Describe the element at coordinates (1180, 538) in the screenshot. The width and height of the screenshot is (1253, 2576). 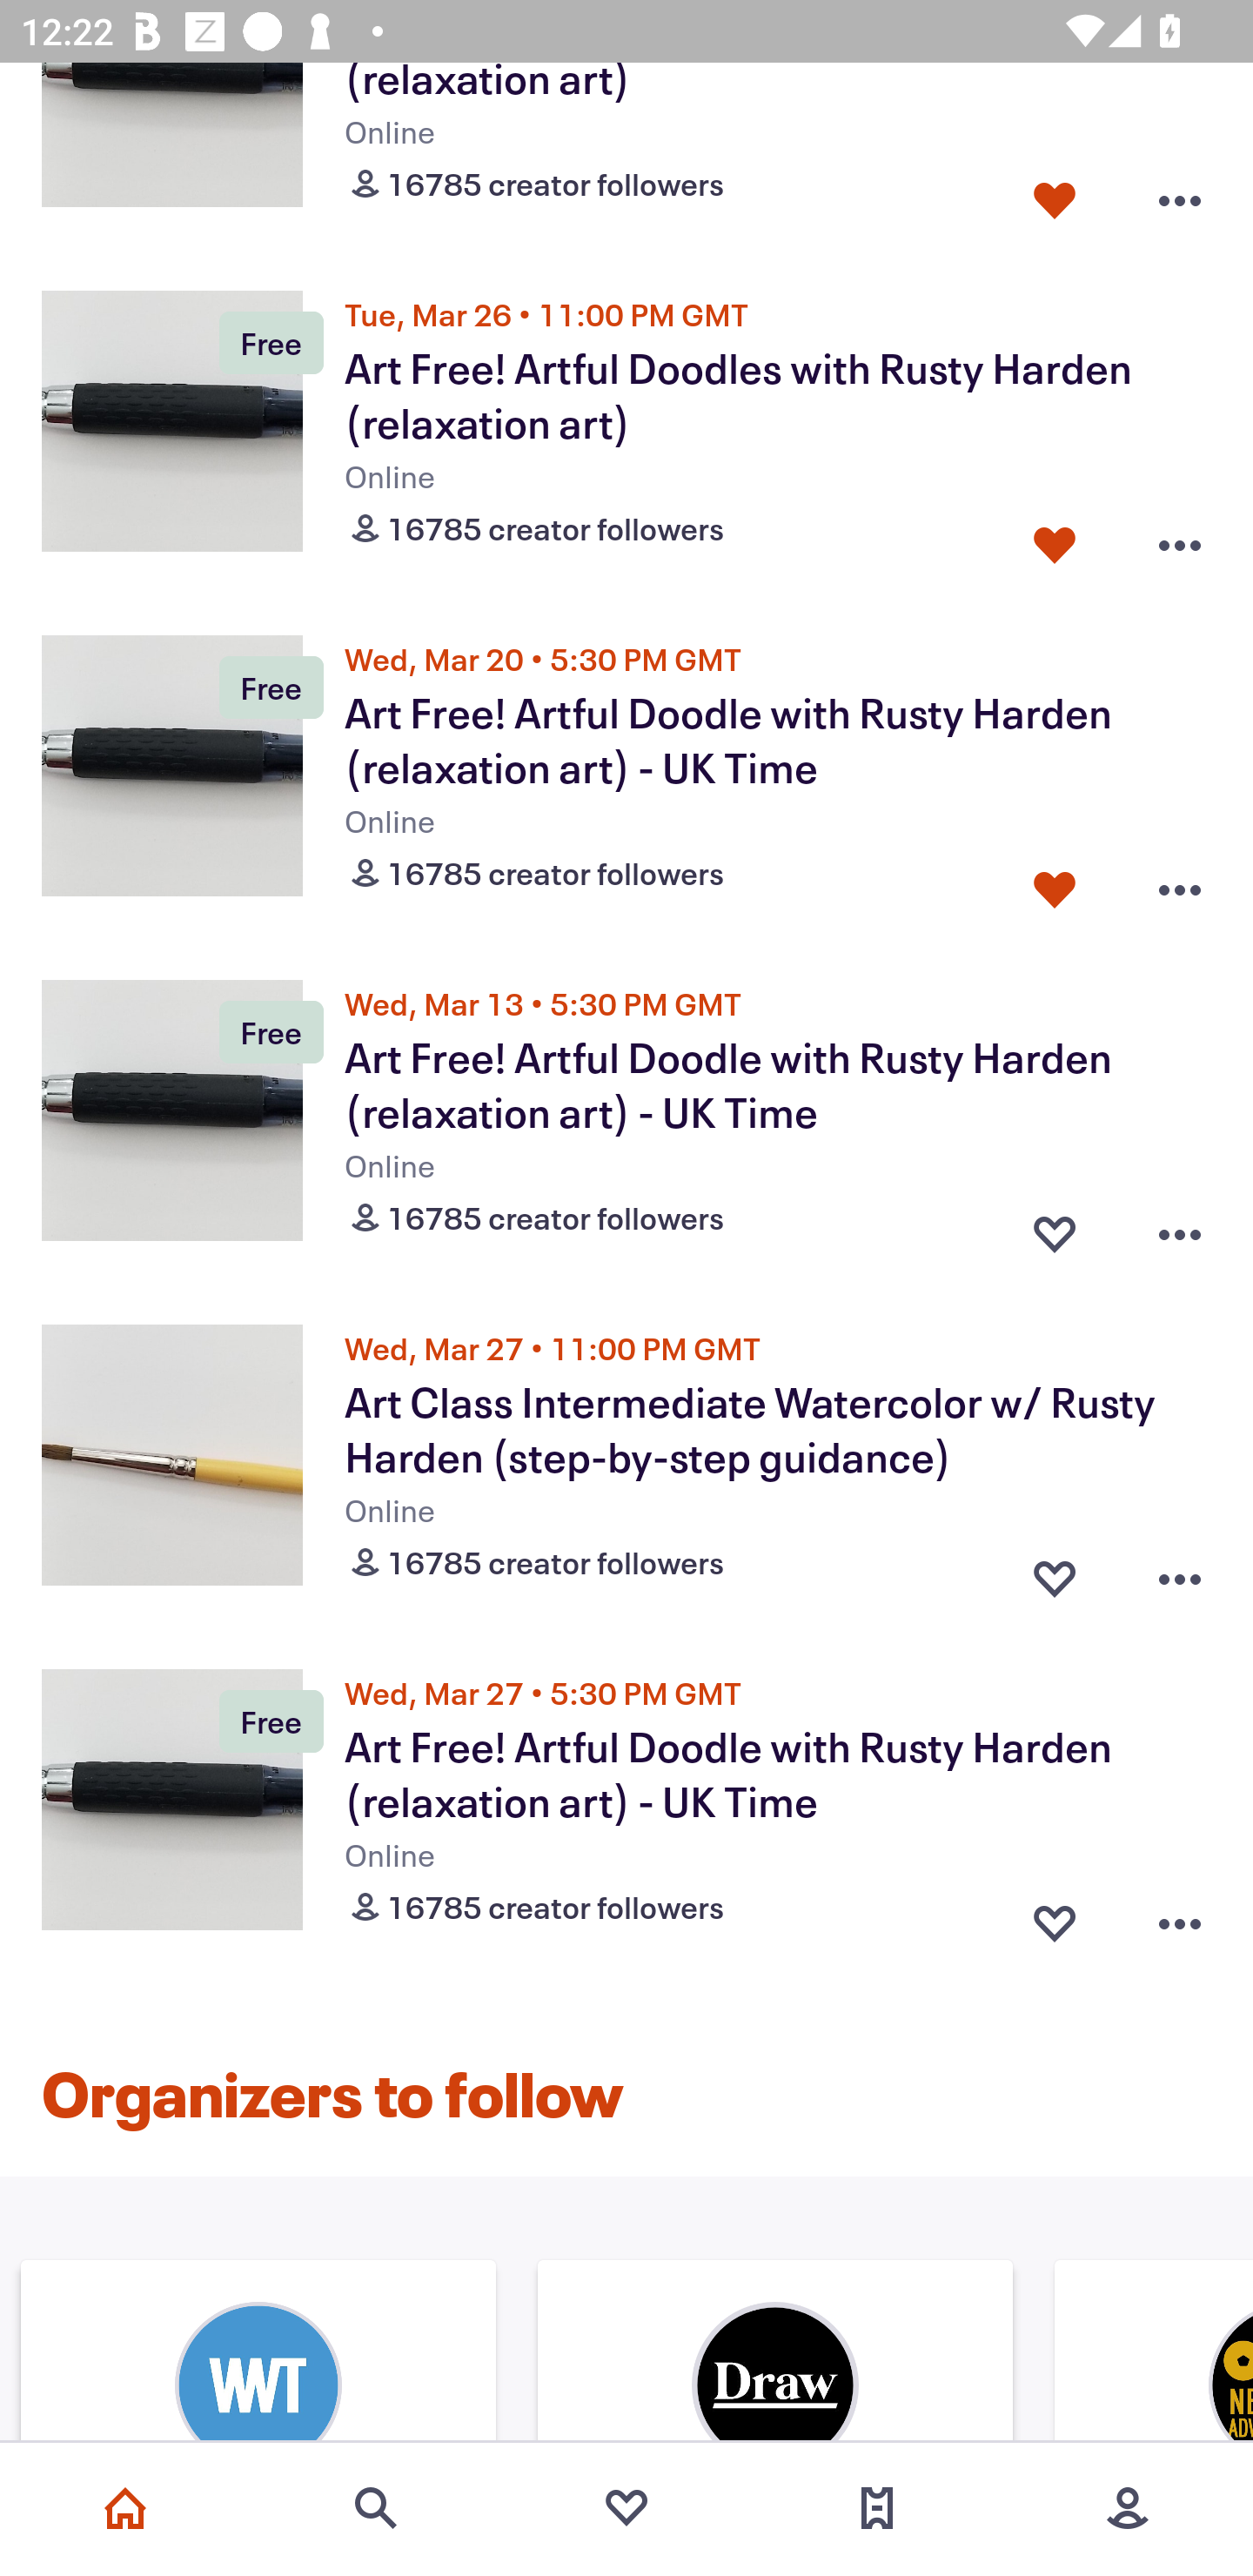
I see `Overflow menu button` at that location.